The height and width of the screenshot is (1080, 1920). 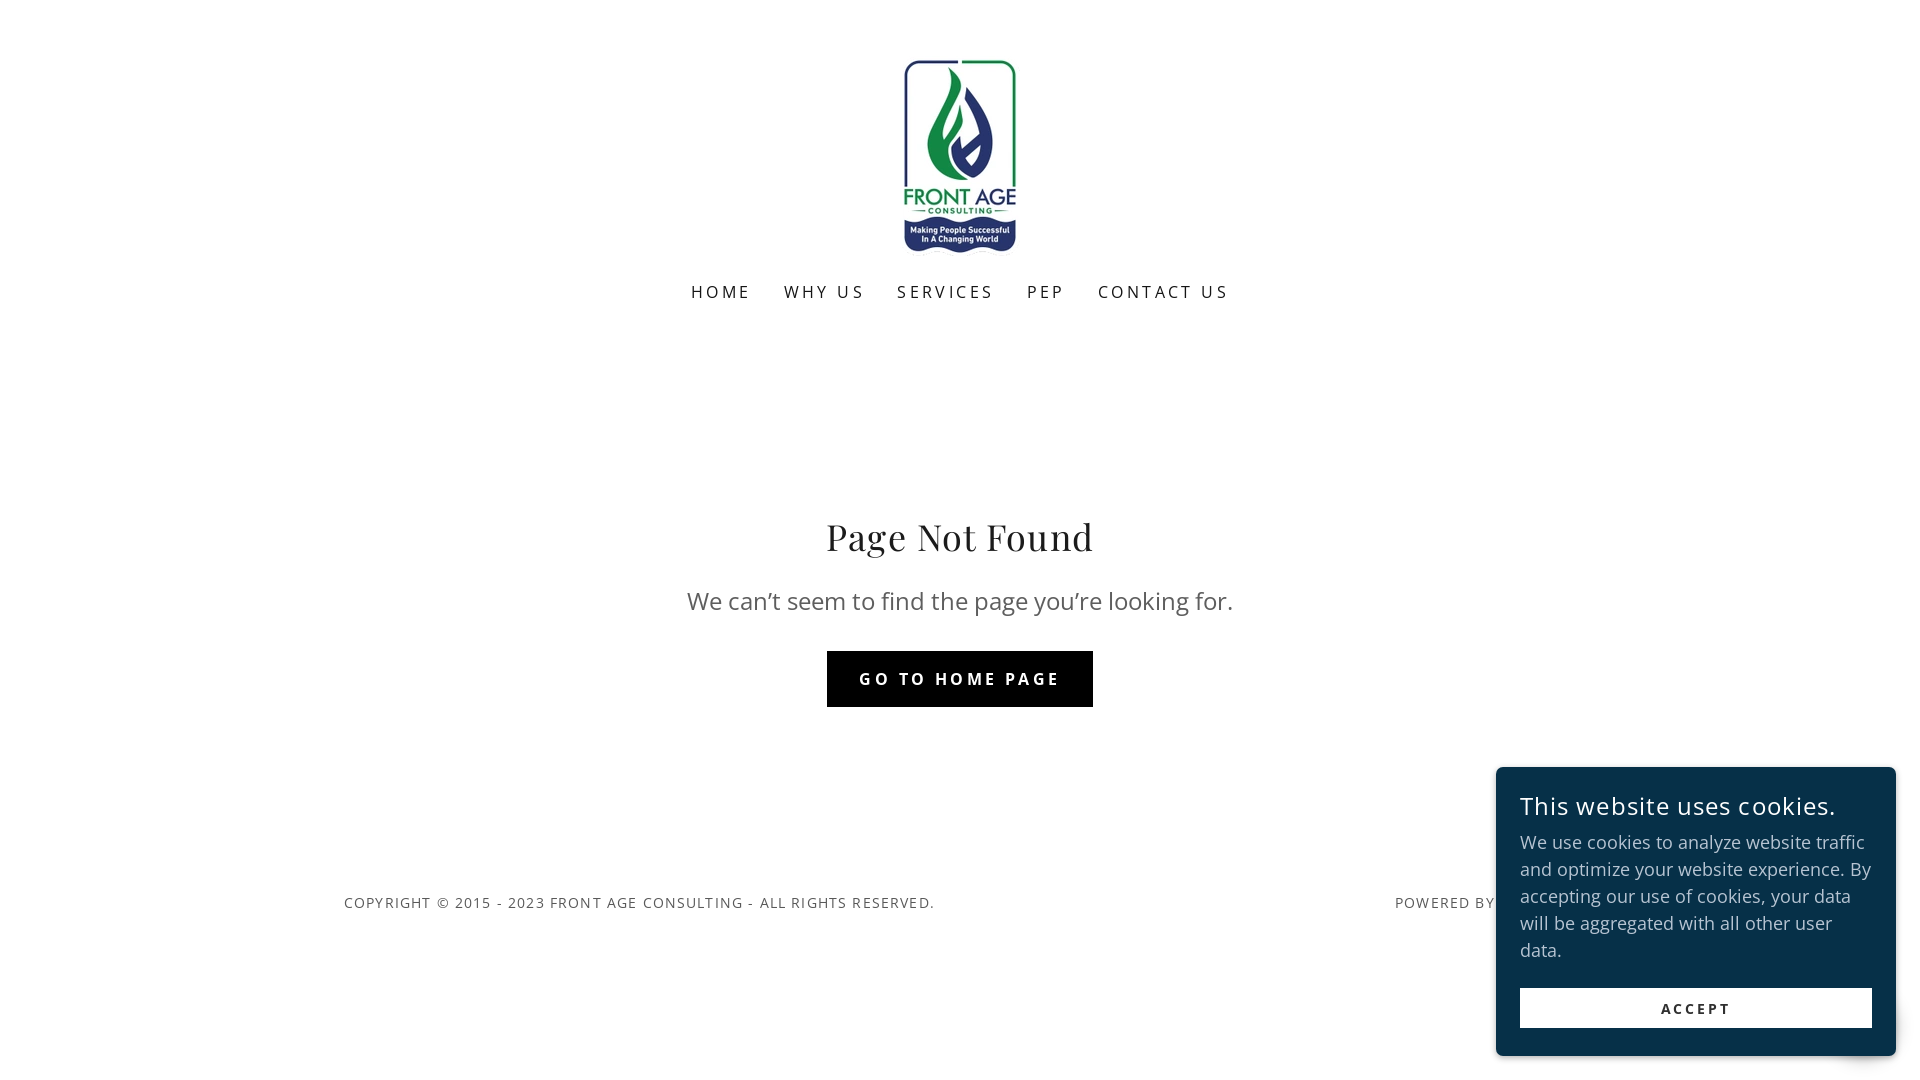 What do you see at coordinates (1164, 292) in the screenshot?
I see `CONTACT US` at bounding box center [1164, 292].